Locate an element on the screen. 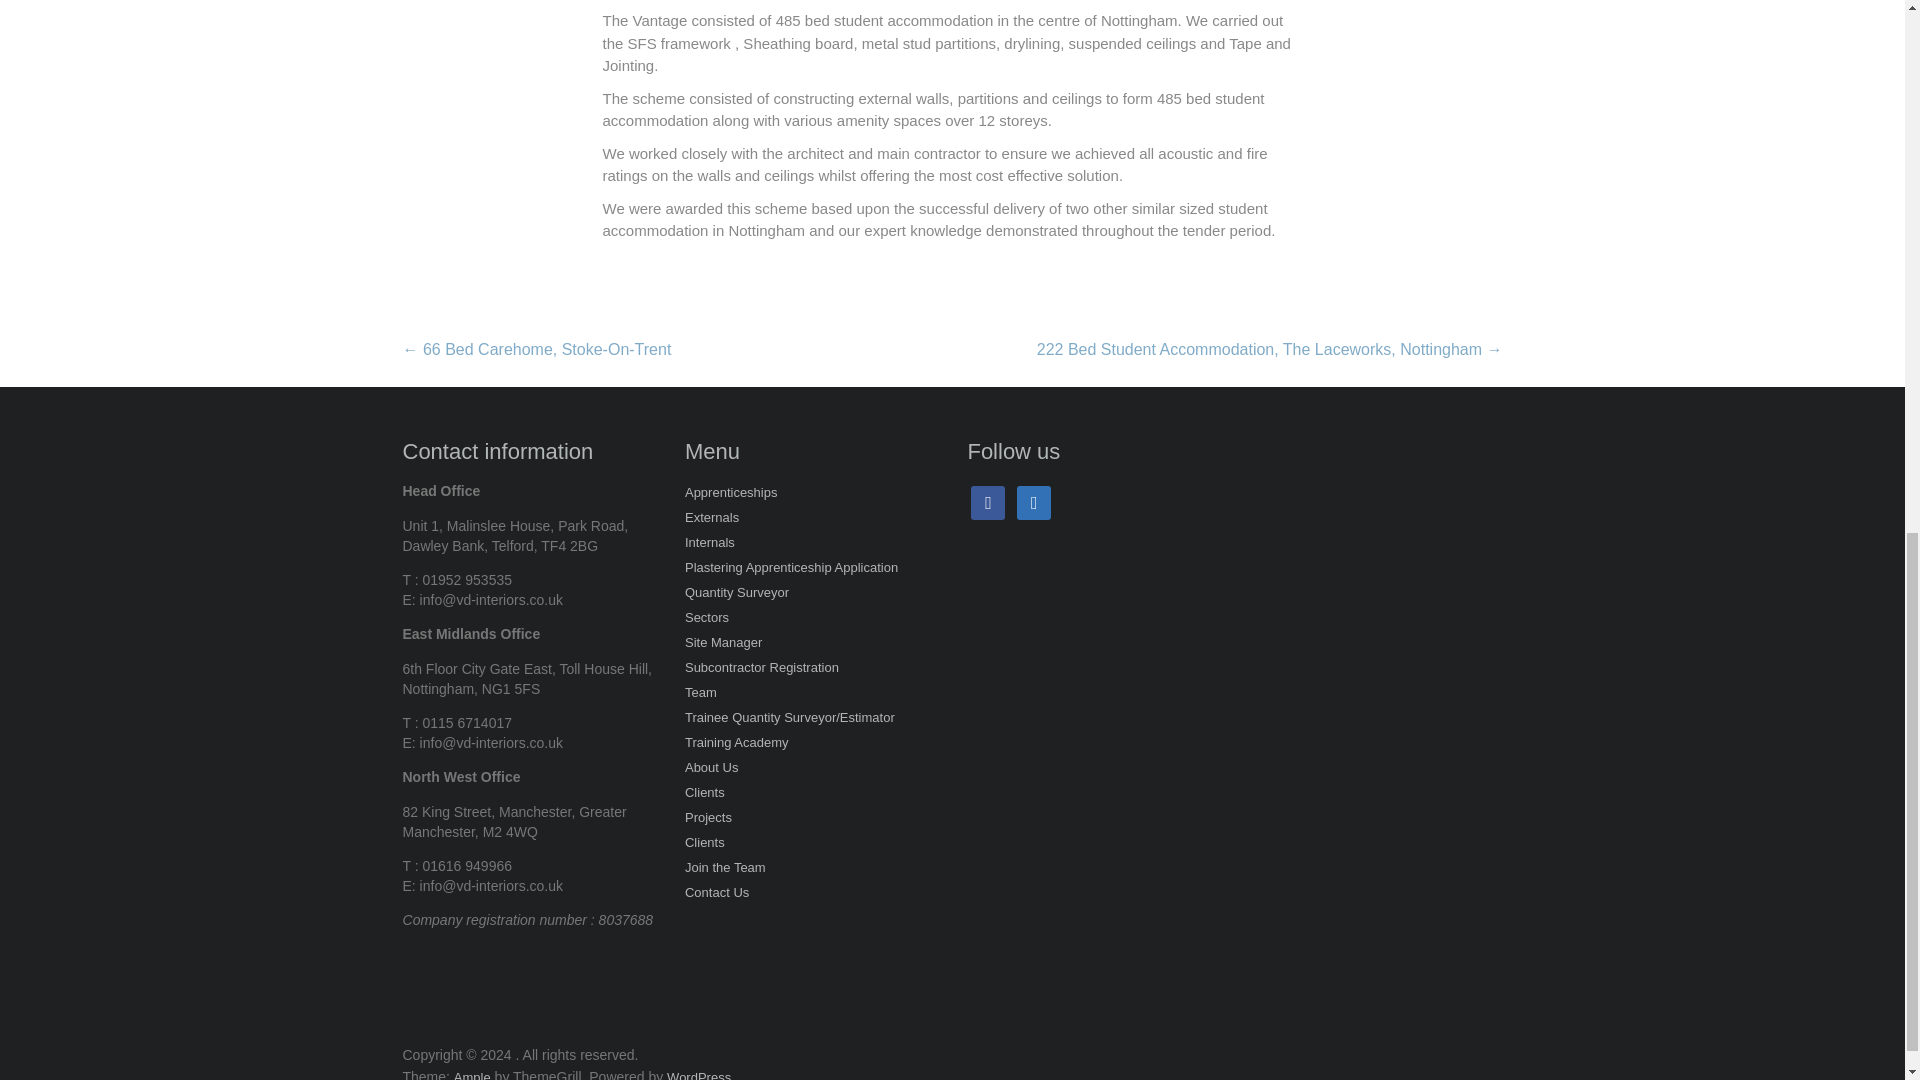  About Us is located at coordinates (711, 769).